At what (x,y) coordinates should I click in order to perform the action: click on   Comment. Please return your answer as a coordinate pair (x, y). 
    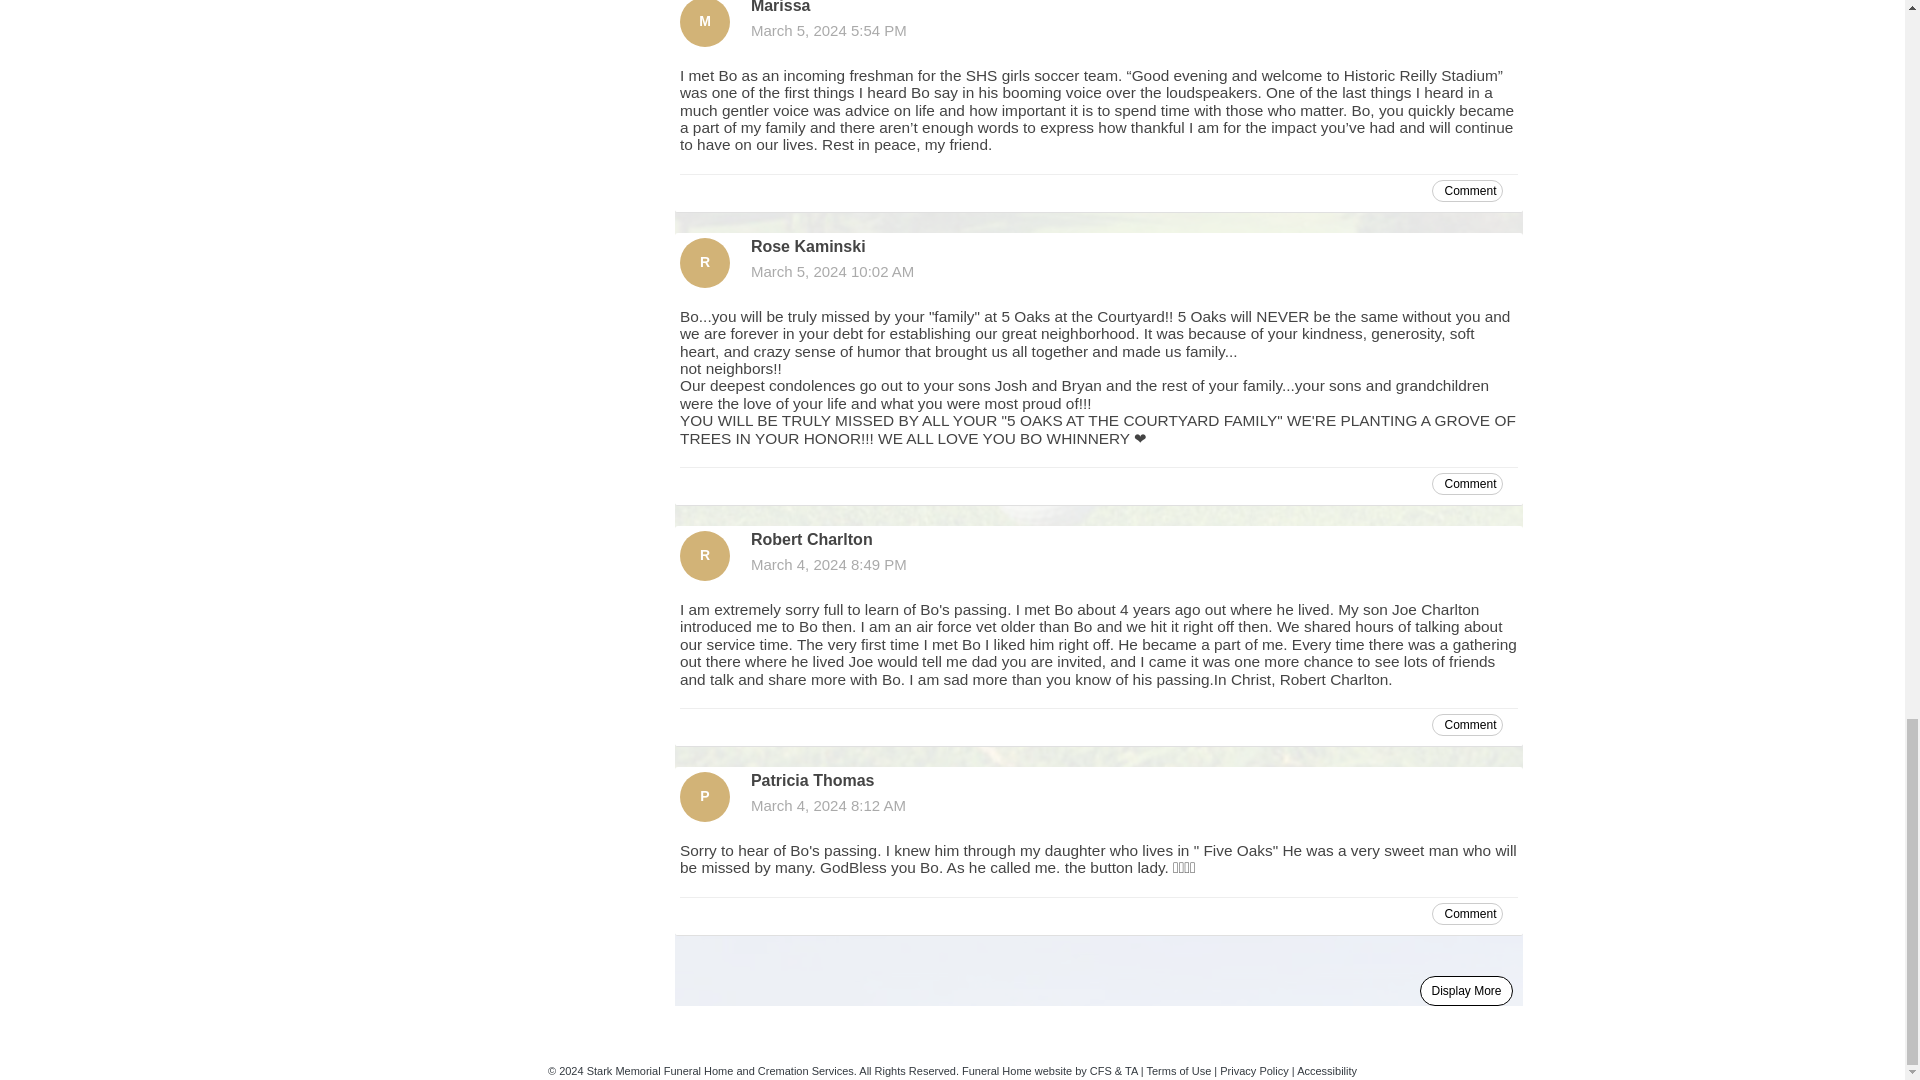
    Looking at the image, I should click on (1468, 724).